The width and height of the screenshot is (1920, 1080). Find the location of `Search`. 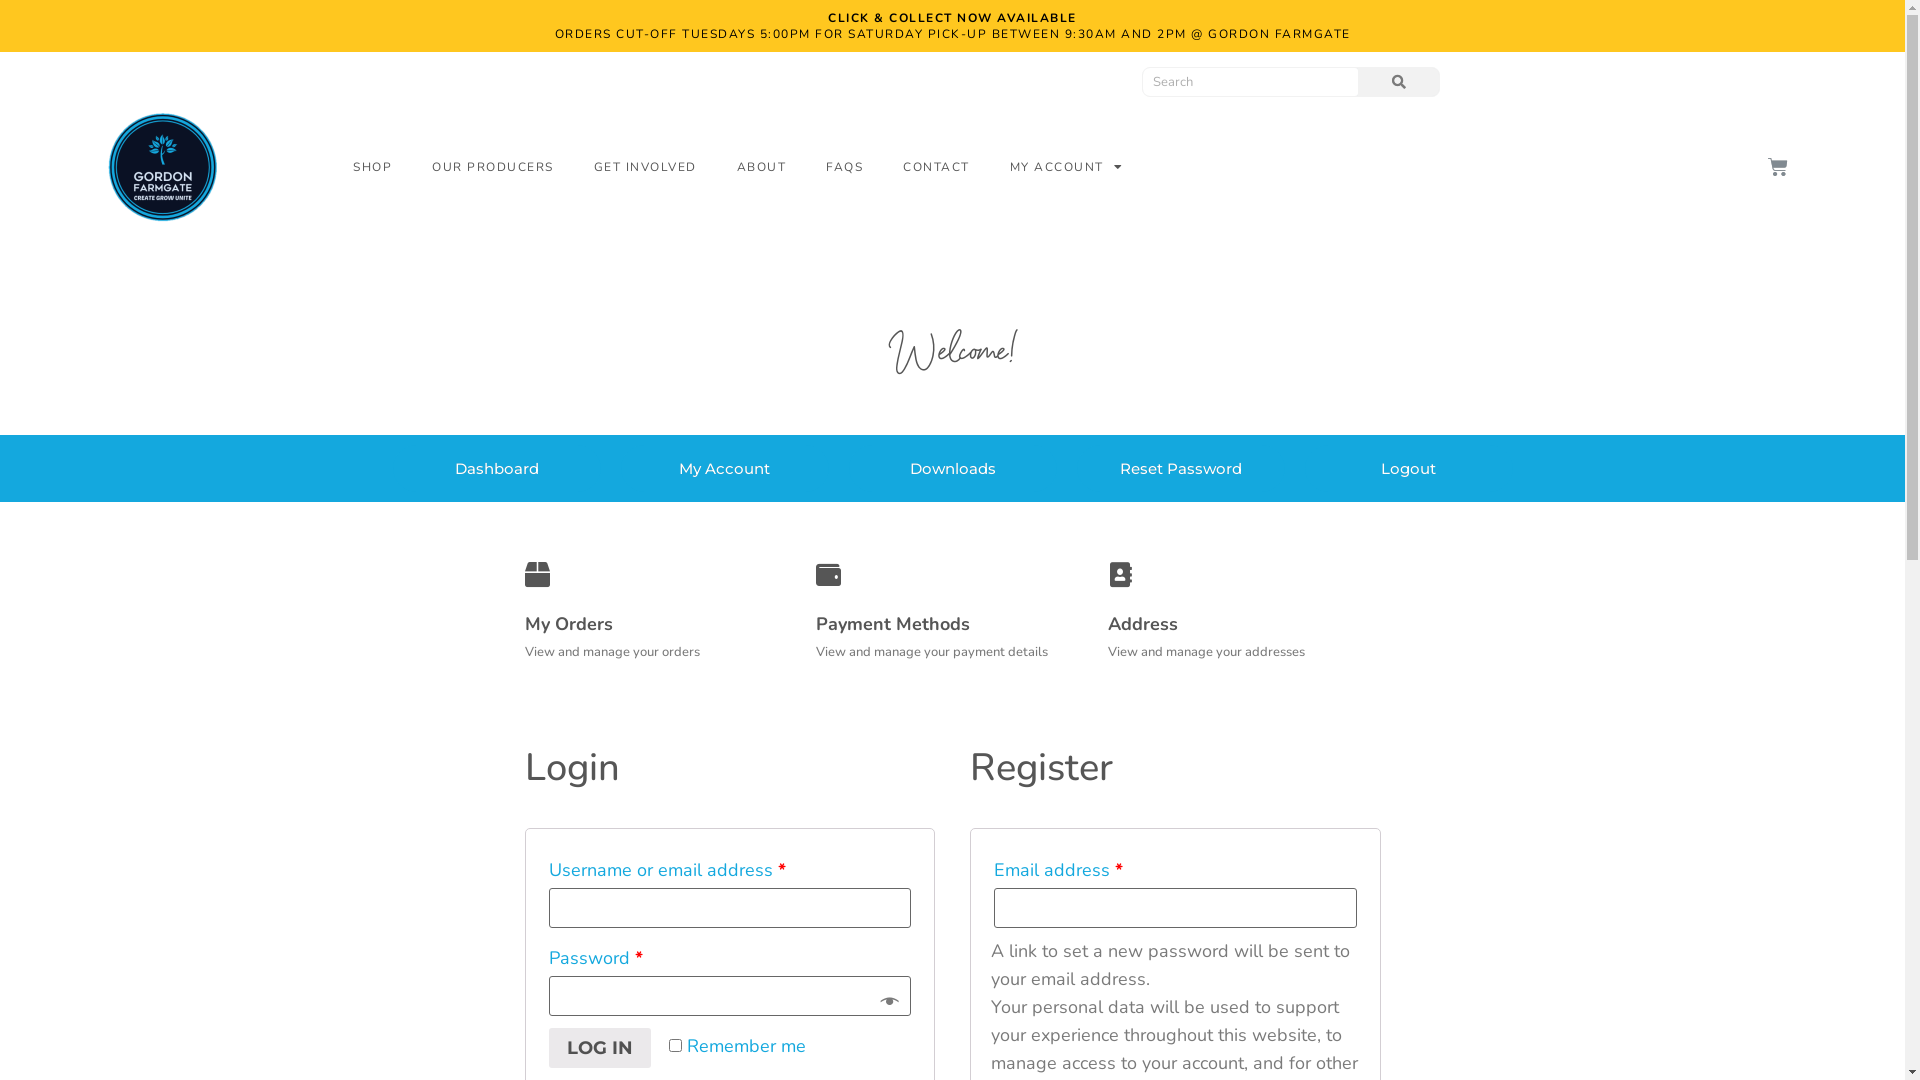

Search is located at coordinates (1398, 82).